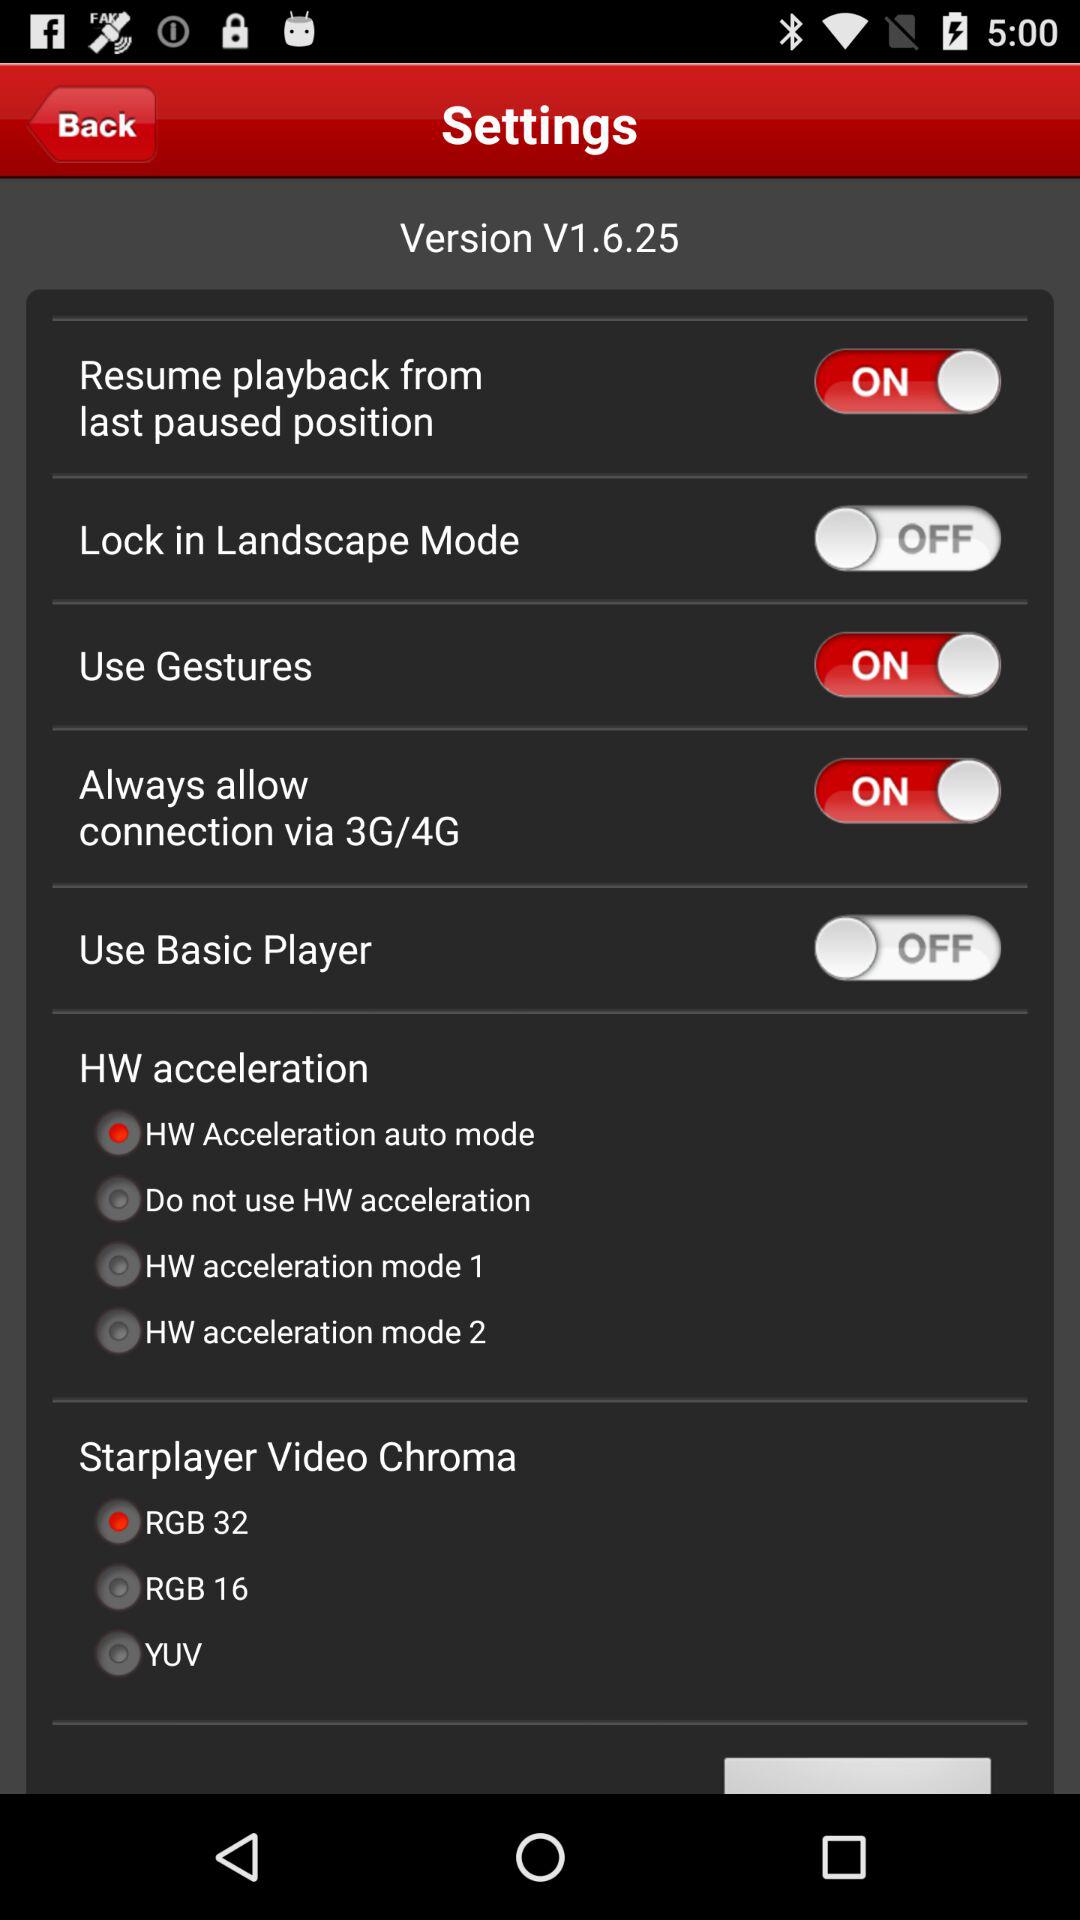 The image size is (1080, 1920). I want to click on choose rgb 32, so click(170, 1521).